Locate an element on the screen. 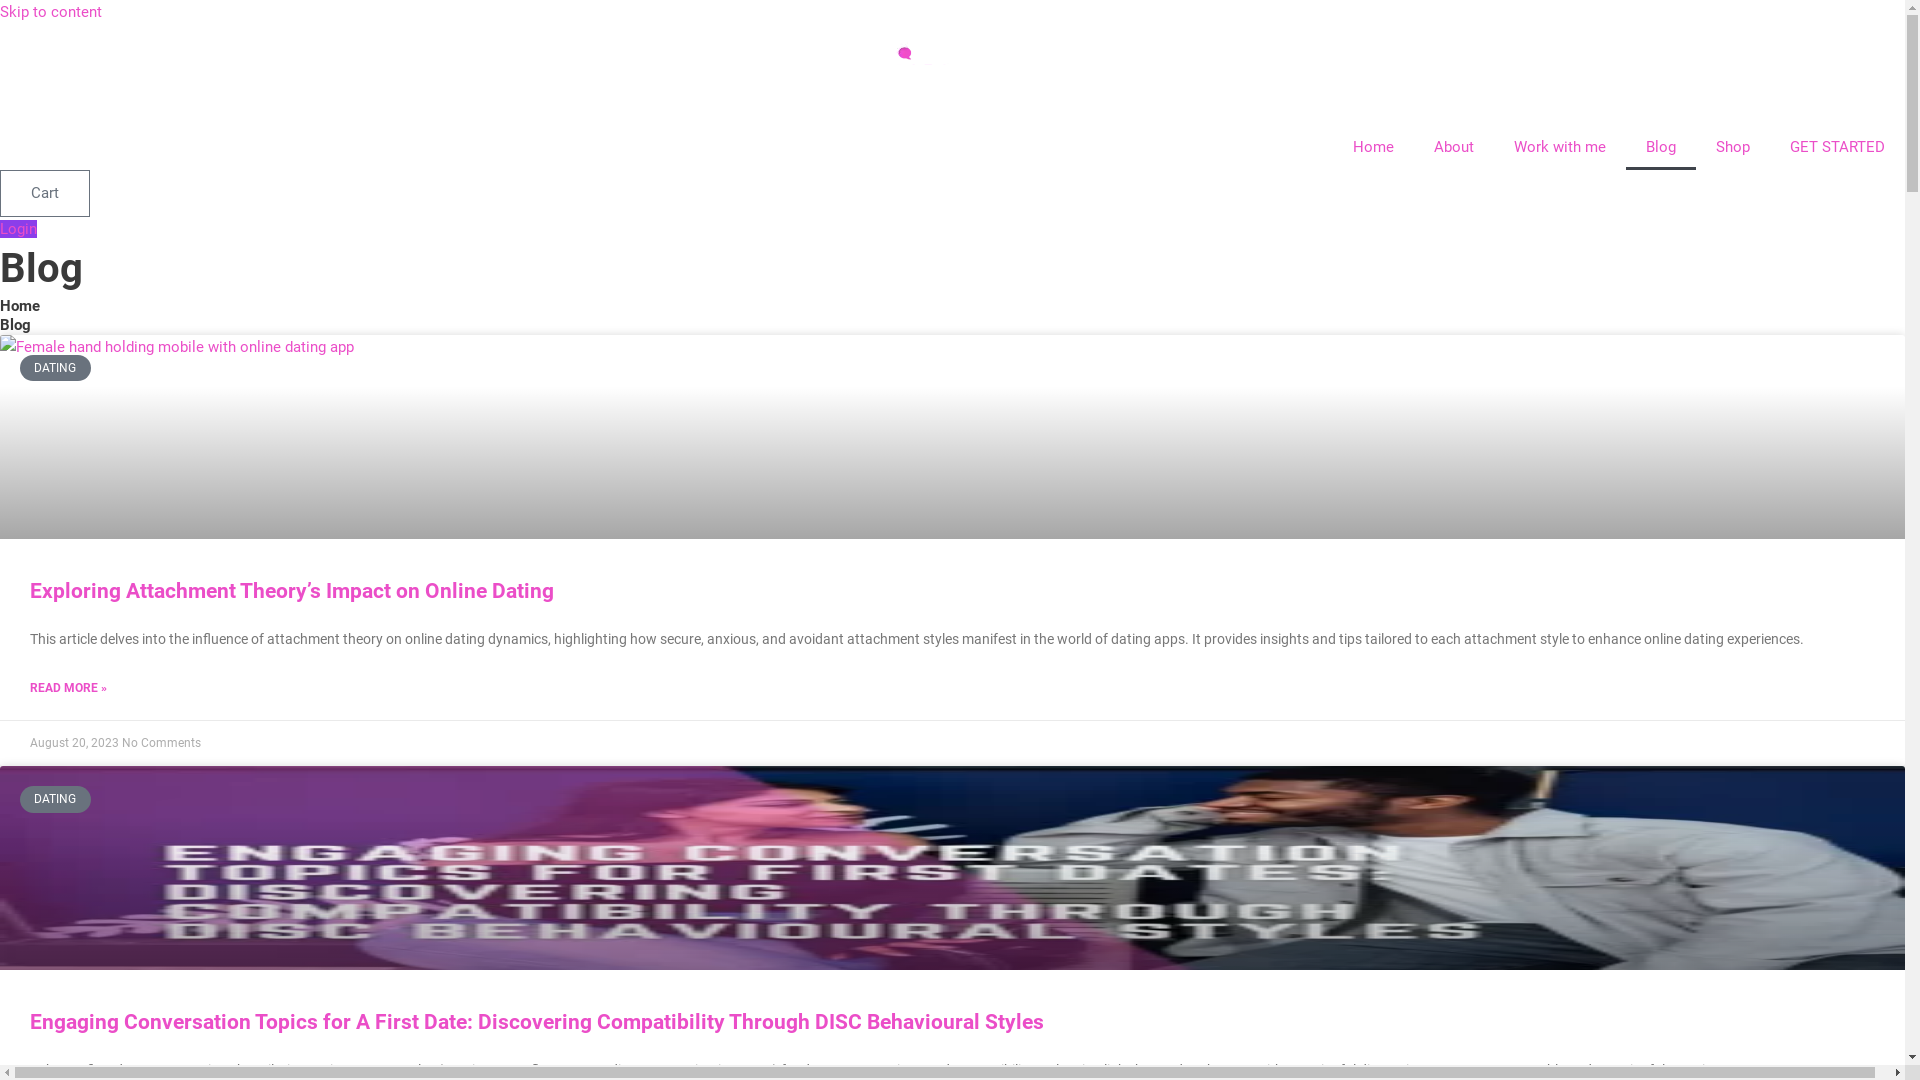 This screenshot has height=1080, width=1920. Shop is located at coordinates (1733, 147).